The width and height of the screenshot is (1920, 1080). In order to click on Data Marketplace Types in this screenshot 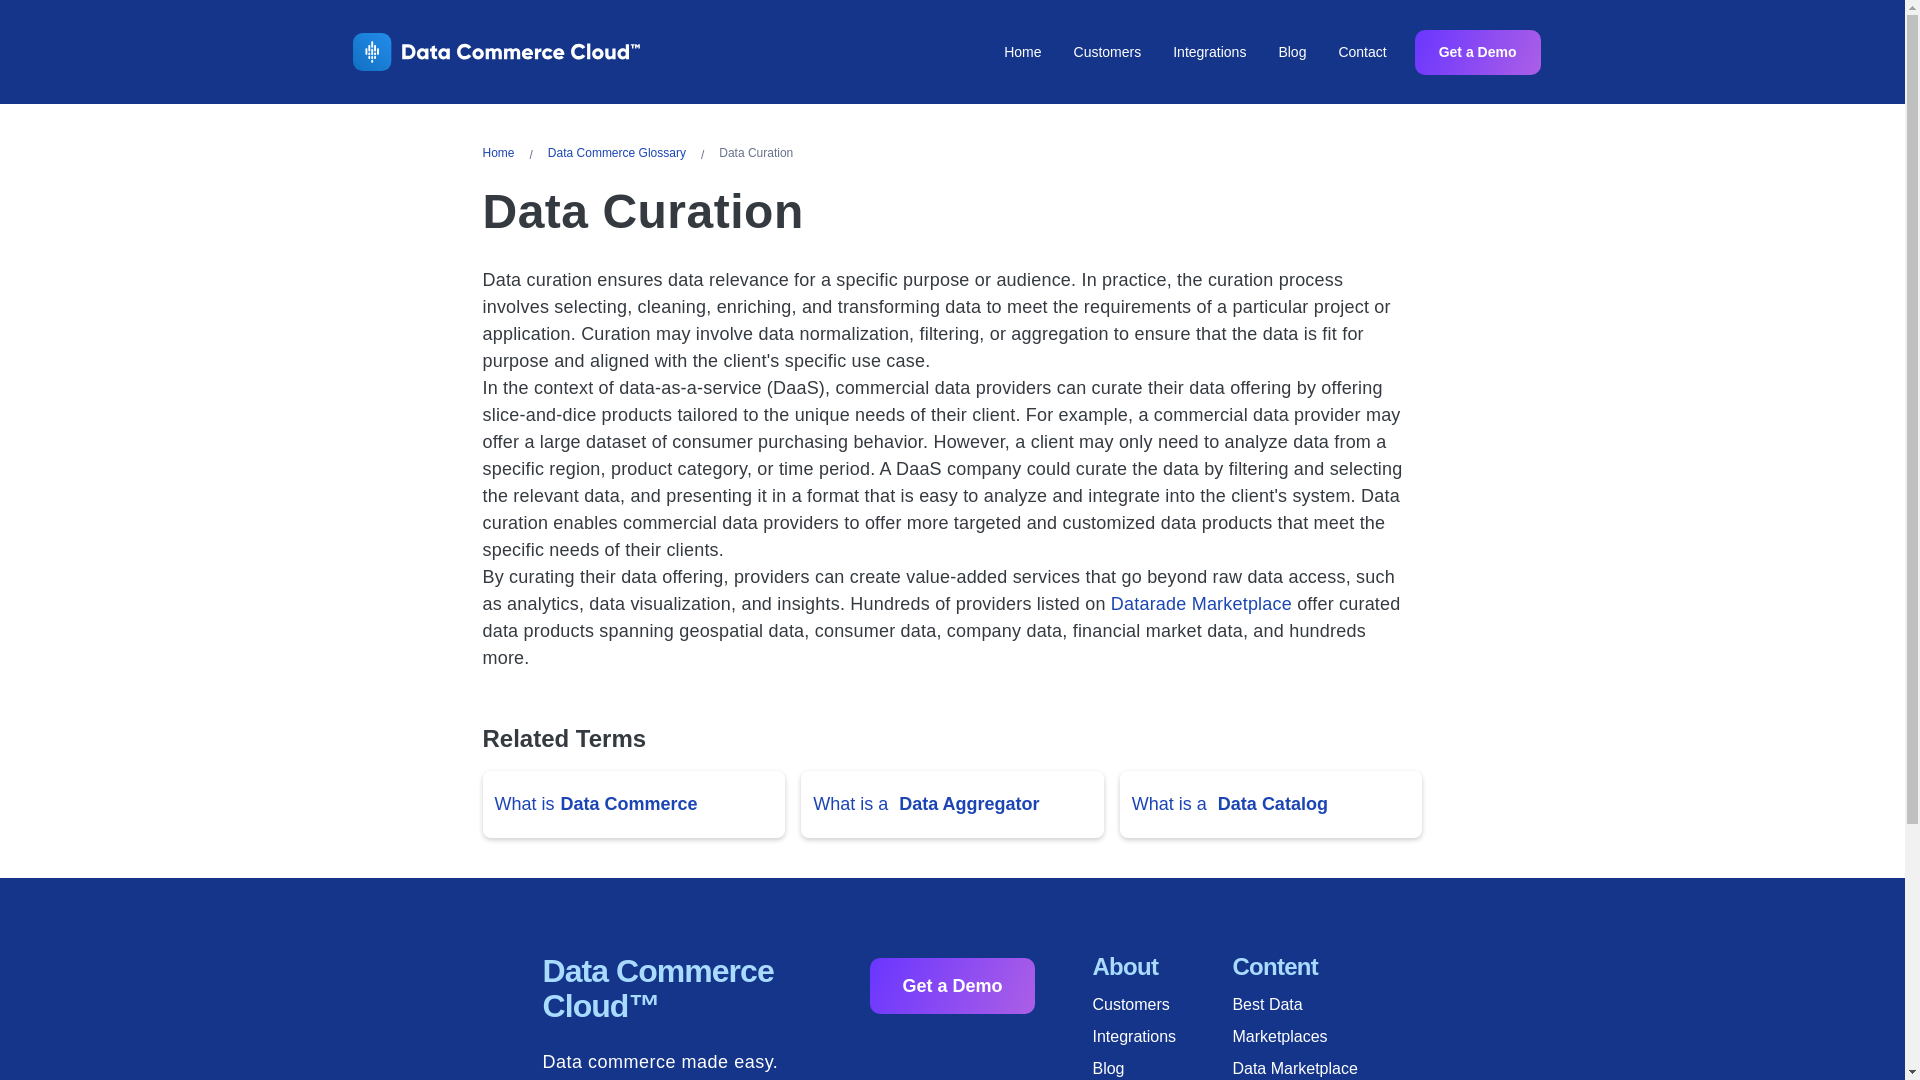, I will do `click(1302, 1066)`.